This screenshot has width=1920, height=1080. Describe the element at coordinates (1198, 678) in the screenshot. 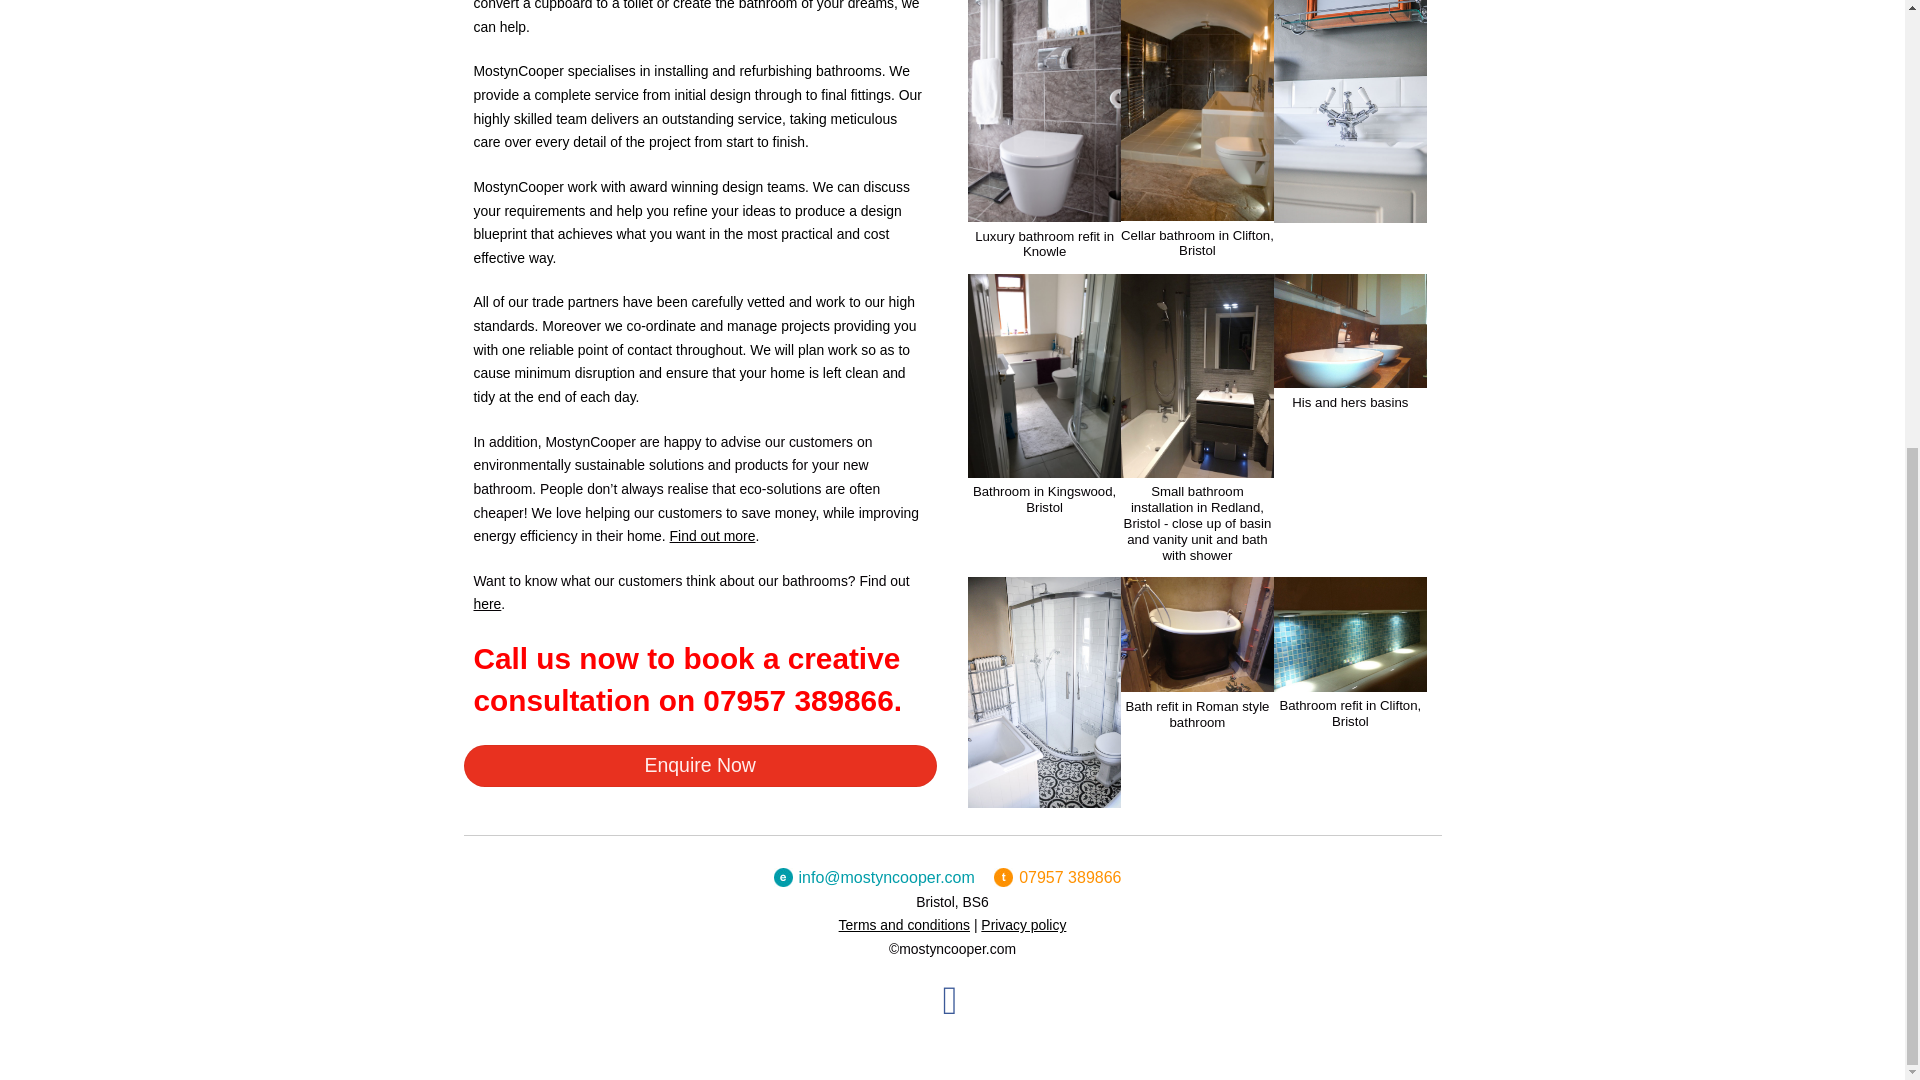

I see `Bath refit in Roman style bathroom` at that location.